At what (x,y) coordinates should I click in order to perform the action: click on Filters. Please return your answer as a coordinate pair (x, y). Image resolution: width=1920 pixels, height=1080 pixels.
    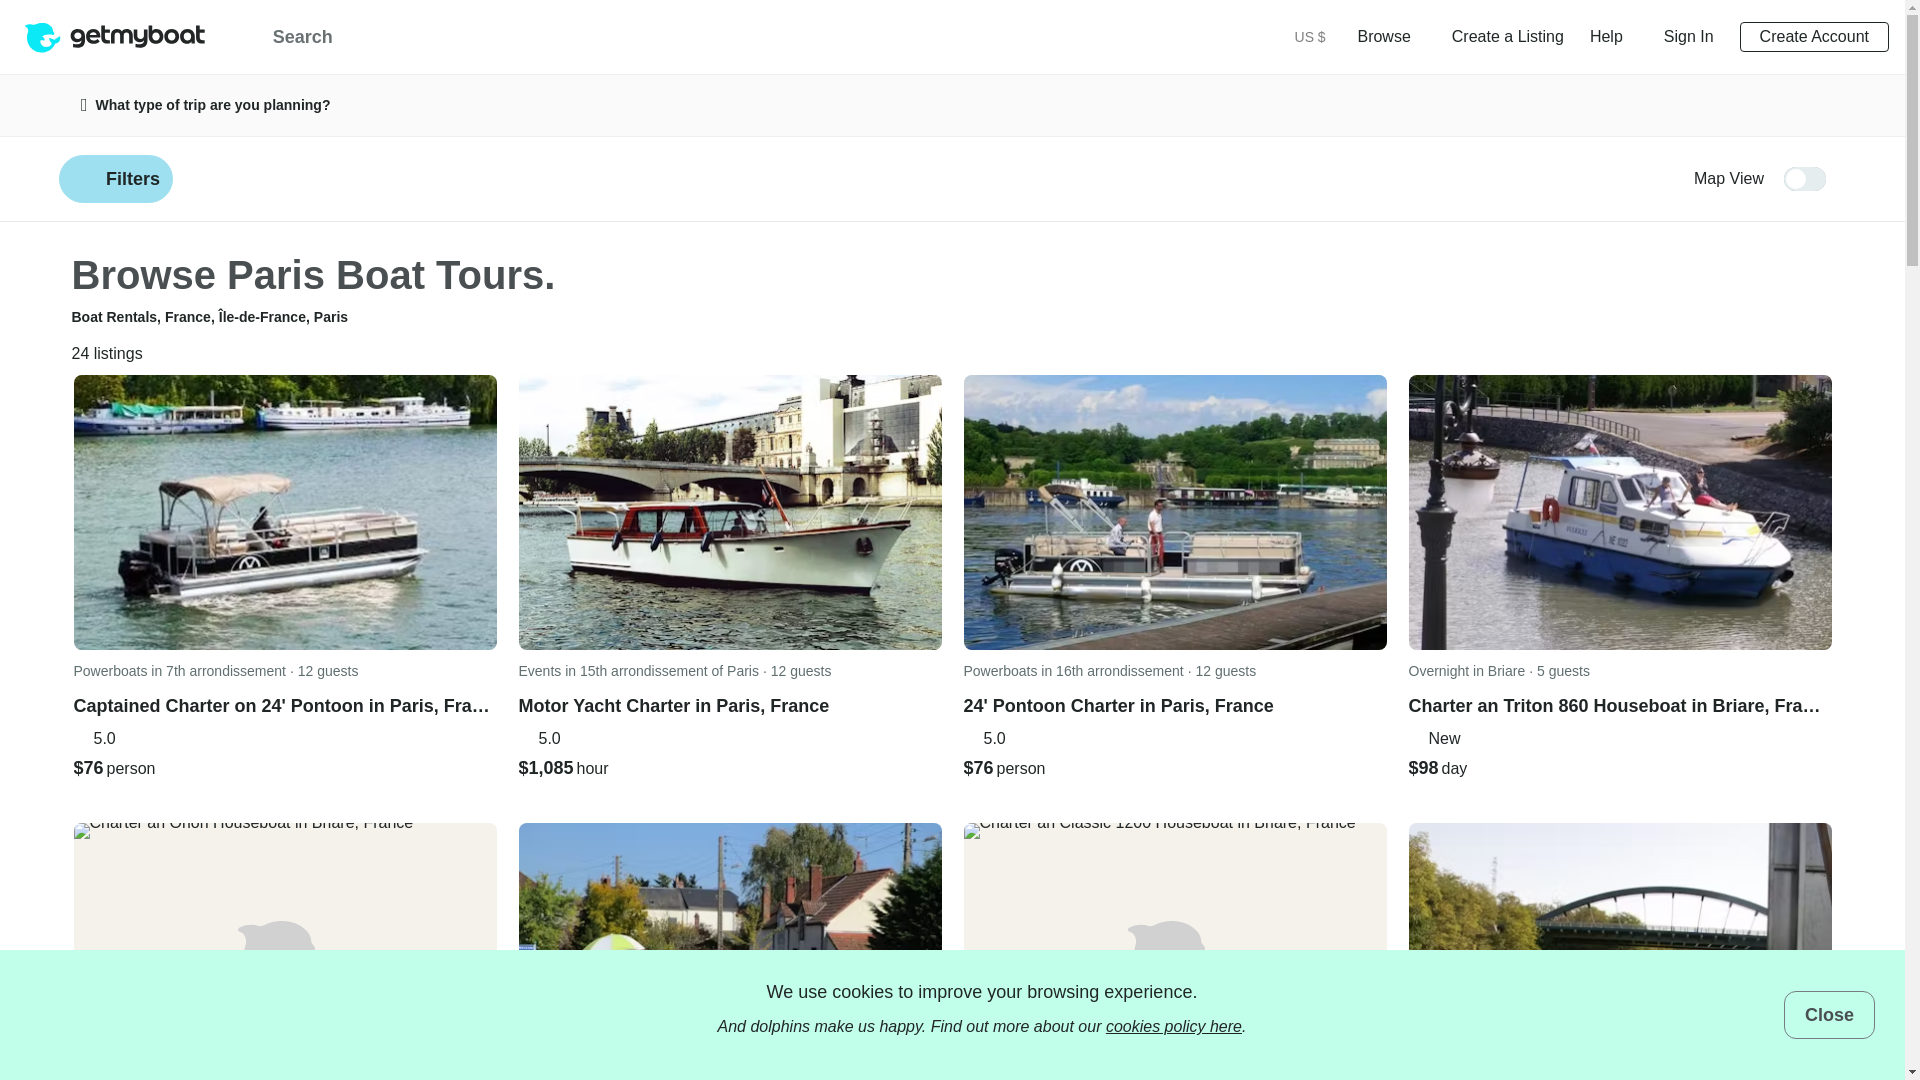
    Looking at the image, I should click on (116, 179).